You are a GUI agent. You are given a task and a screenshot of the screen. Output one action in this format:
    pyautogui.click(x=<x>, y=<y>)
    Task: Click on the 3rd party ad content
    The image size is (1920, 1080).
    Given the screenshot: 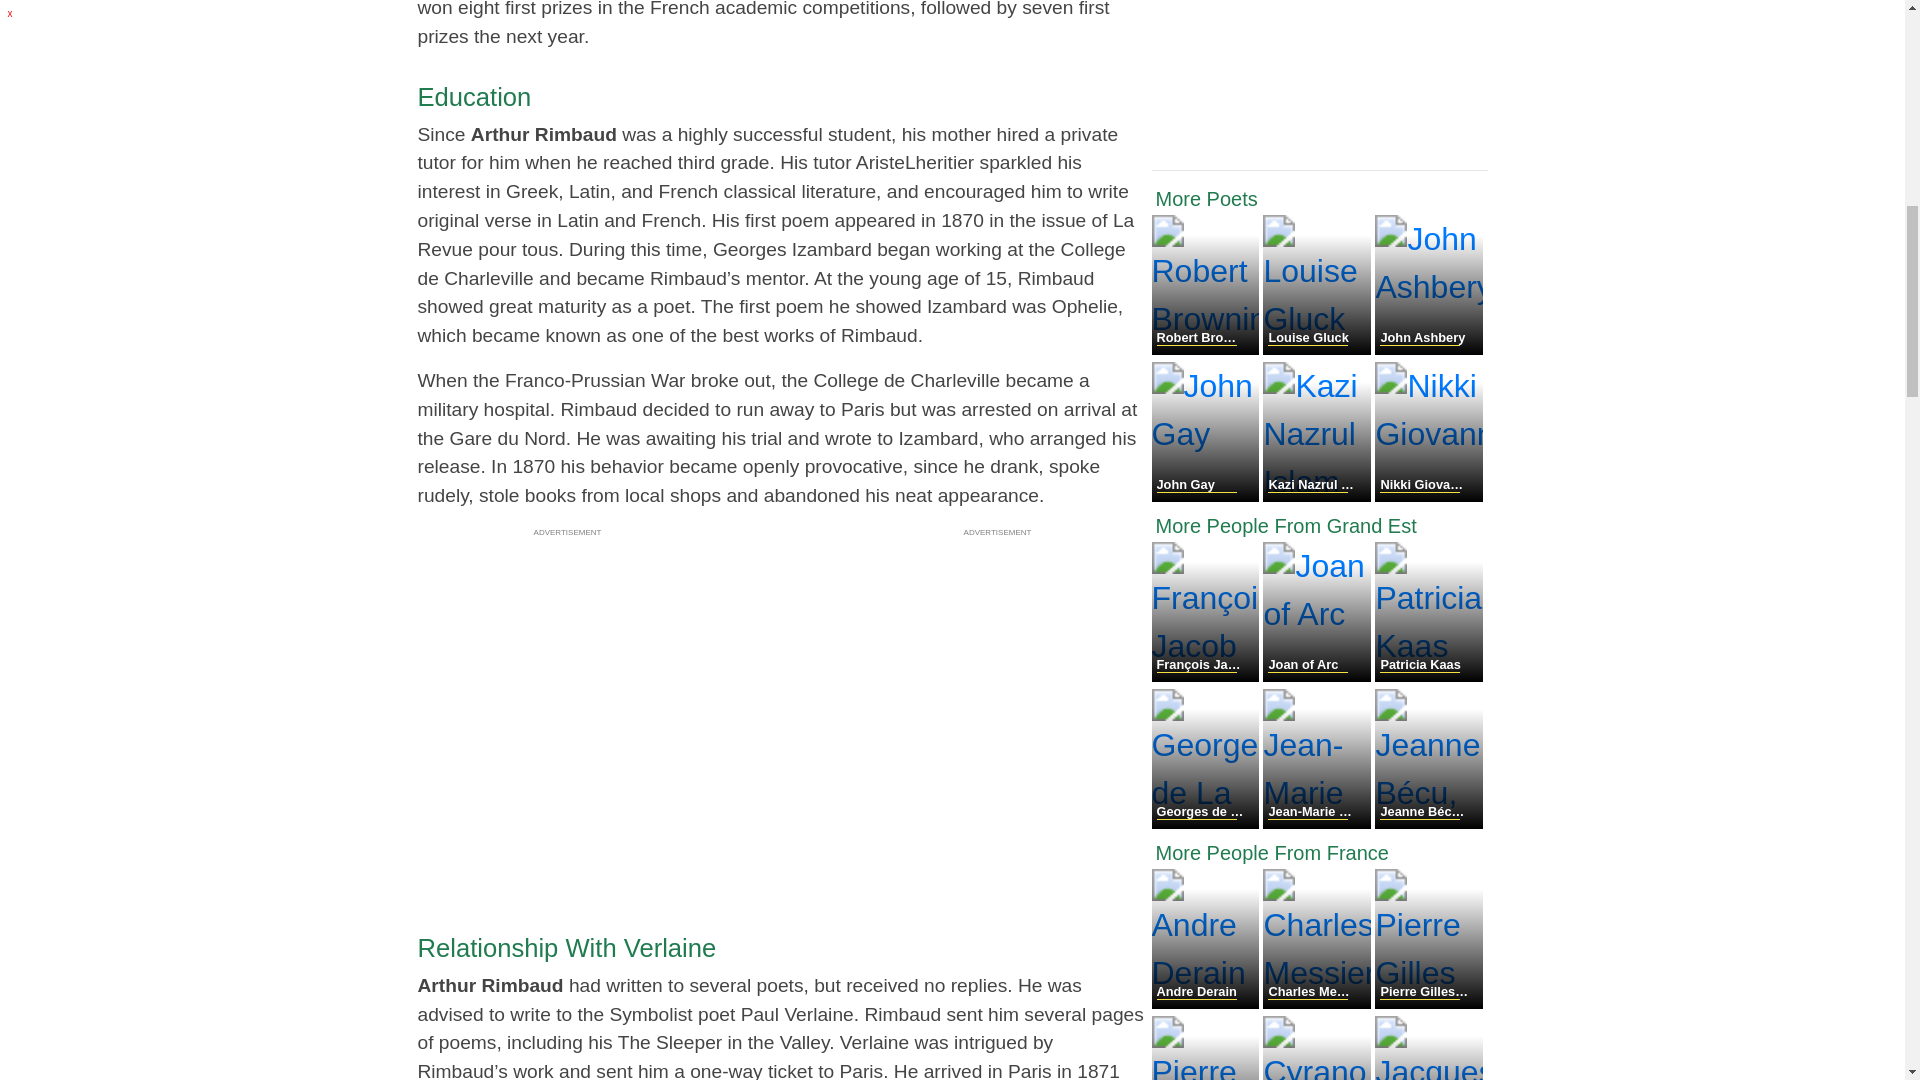 What is the action you would take?
    pyautogui.click(x=568, y=668)
    